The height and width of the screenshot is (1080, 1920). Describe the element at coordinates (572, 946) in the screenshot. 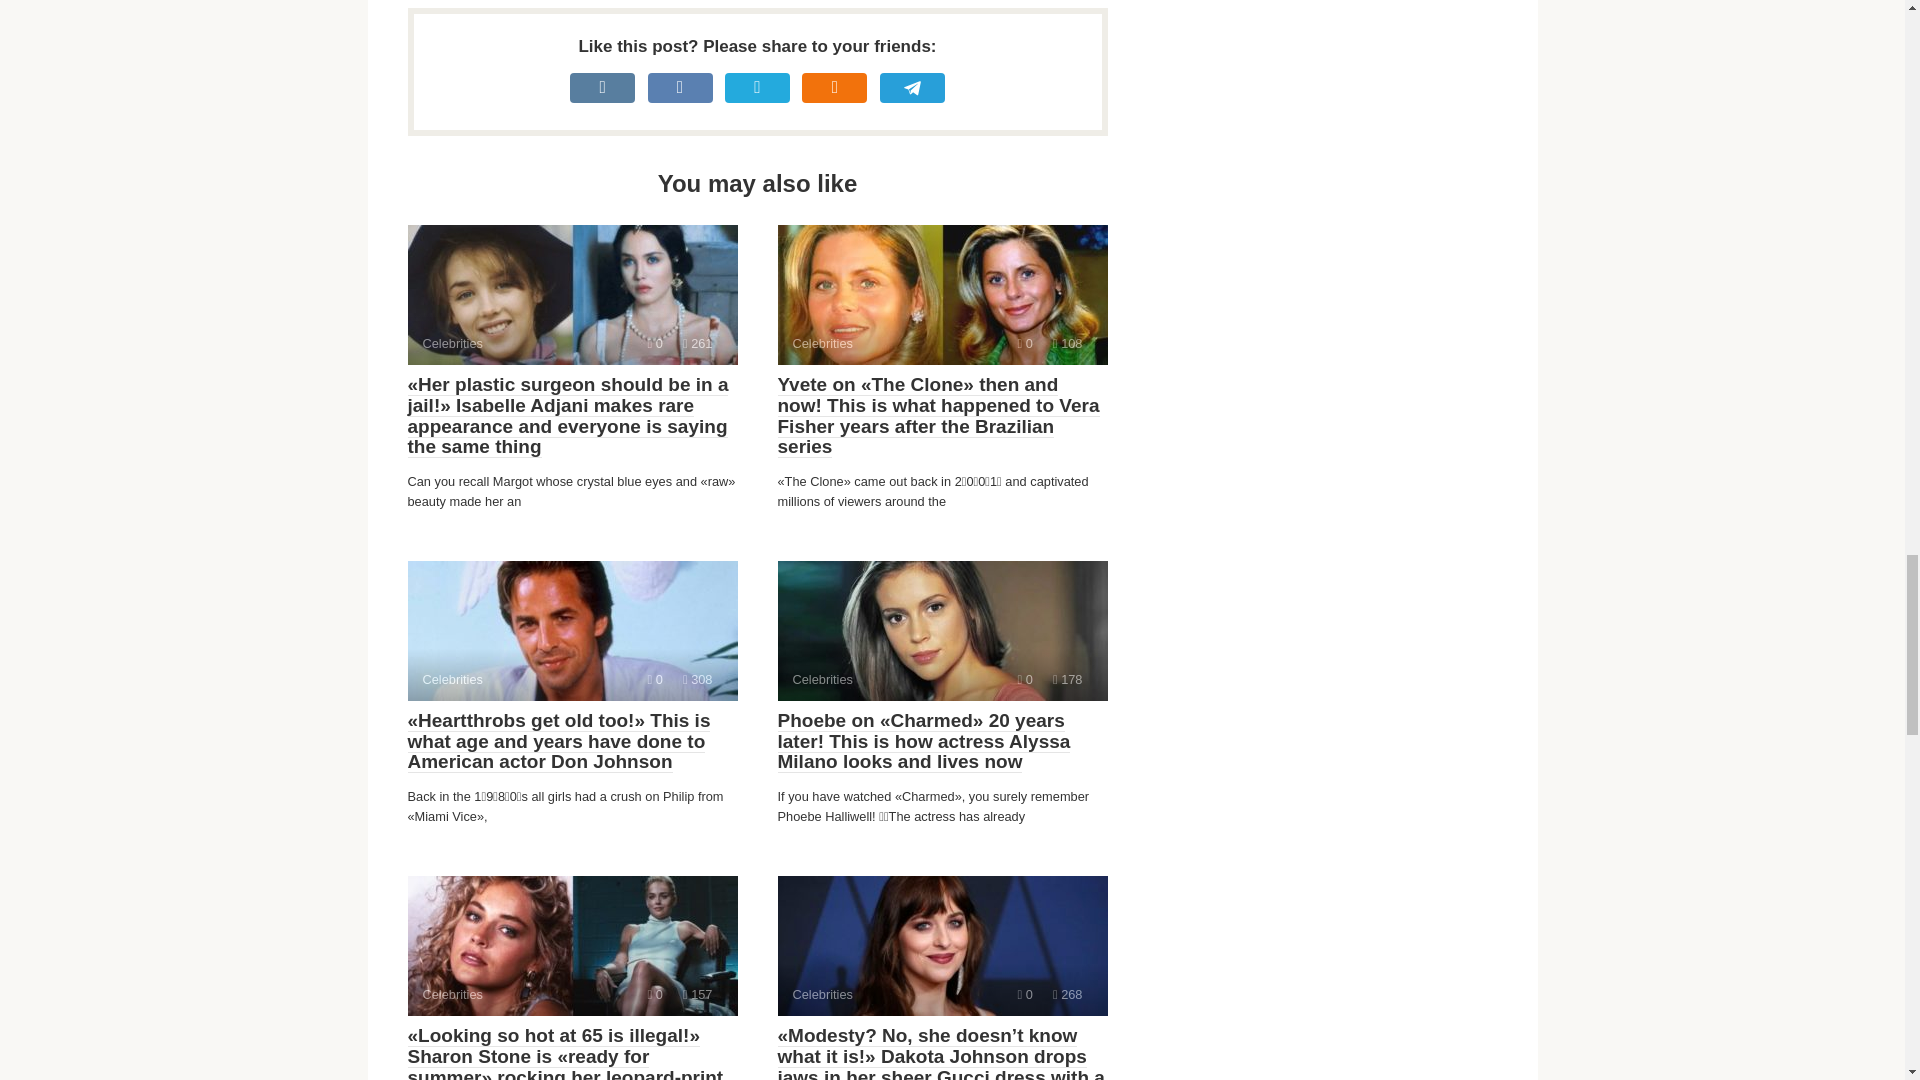

I see `Views` at that location.